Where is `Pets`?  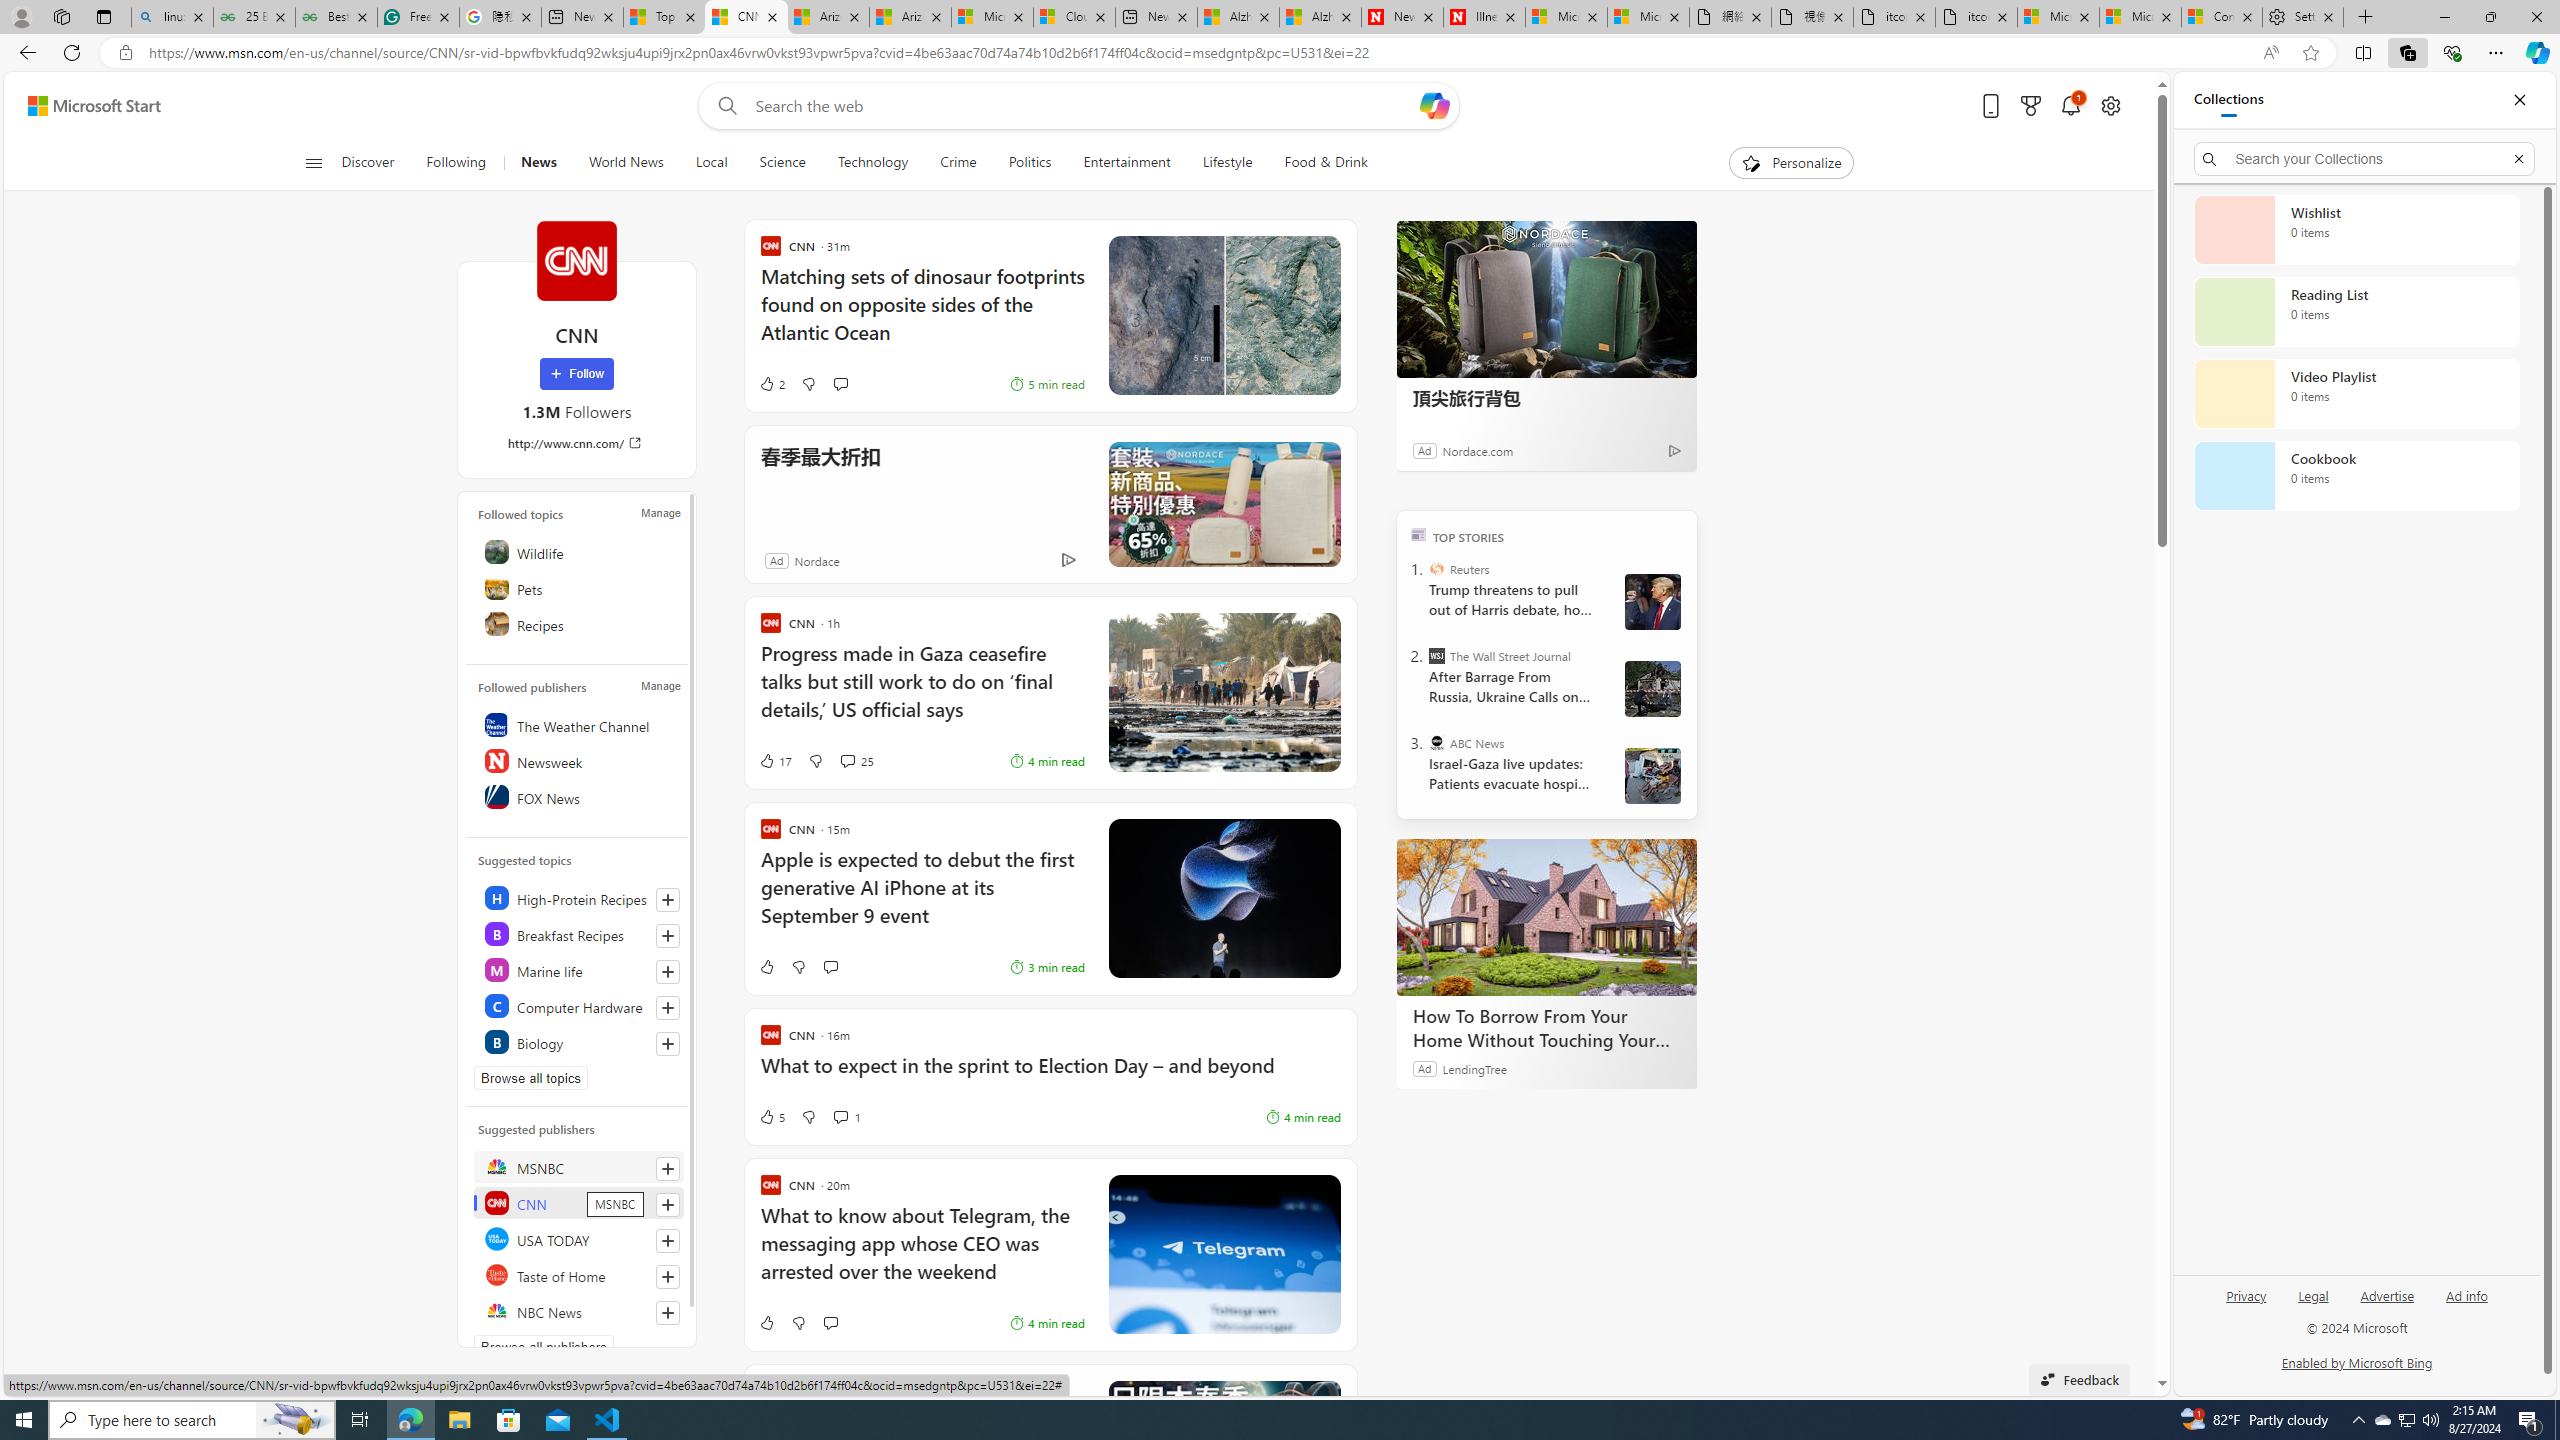 Pets is located at coordinates (578, 587).